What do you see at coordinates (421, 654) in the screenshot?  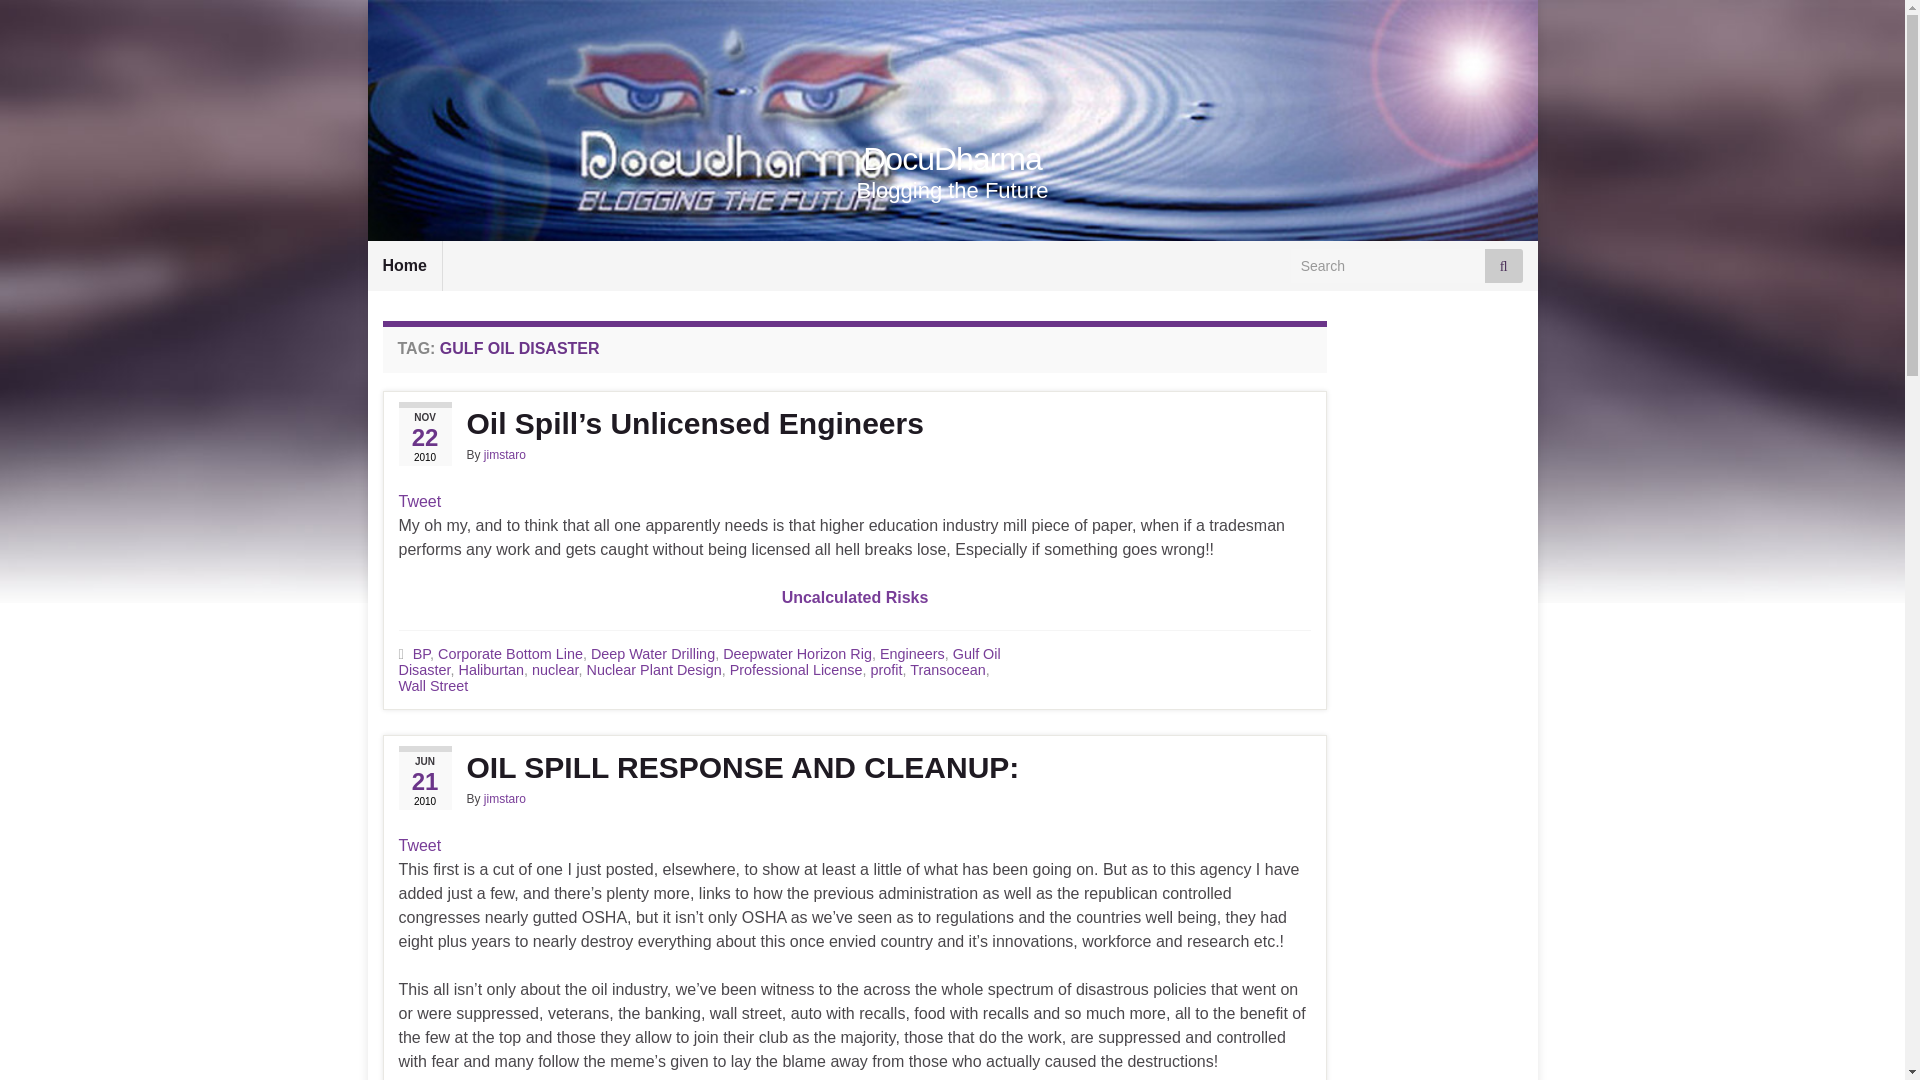 I see `BP` at bounding box center [421, 654].